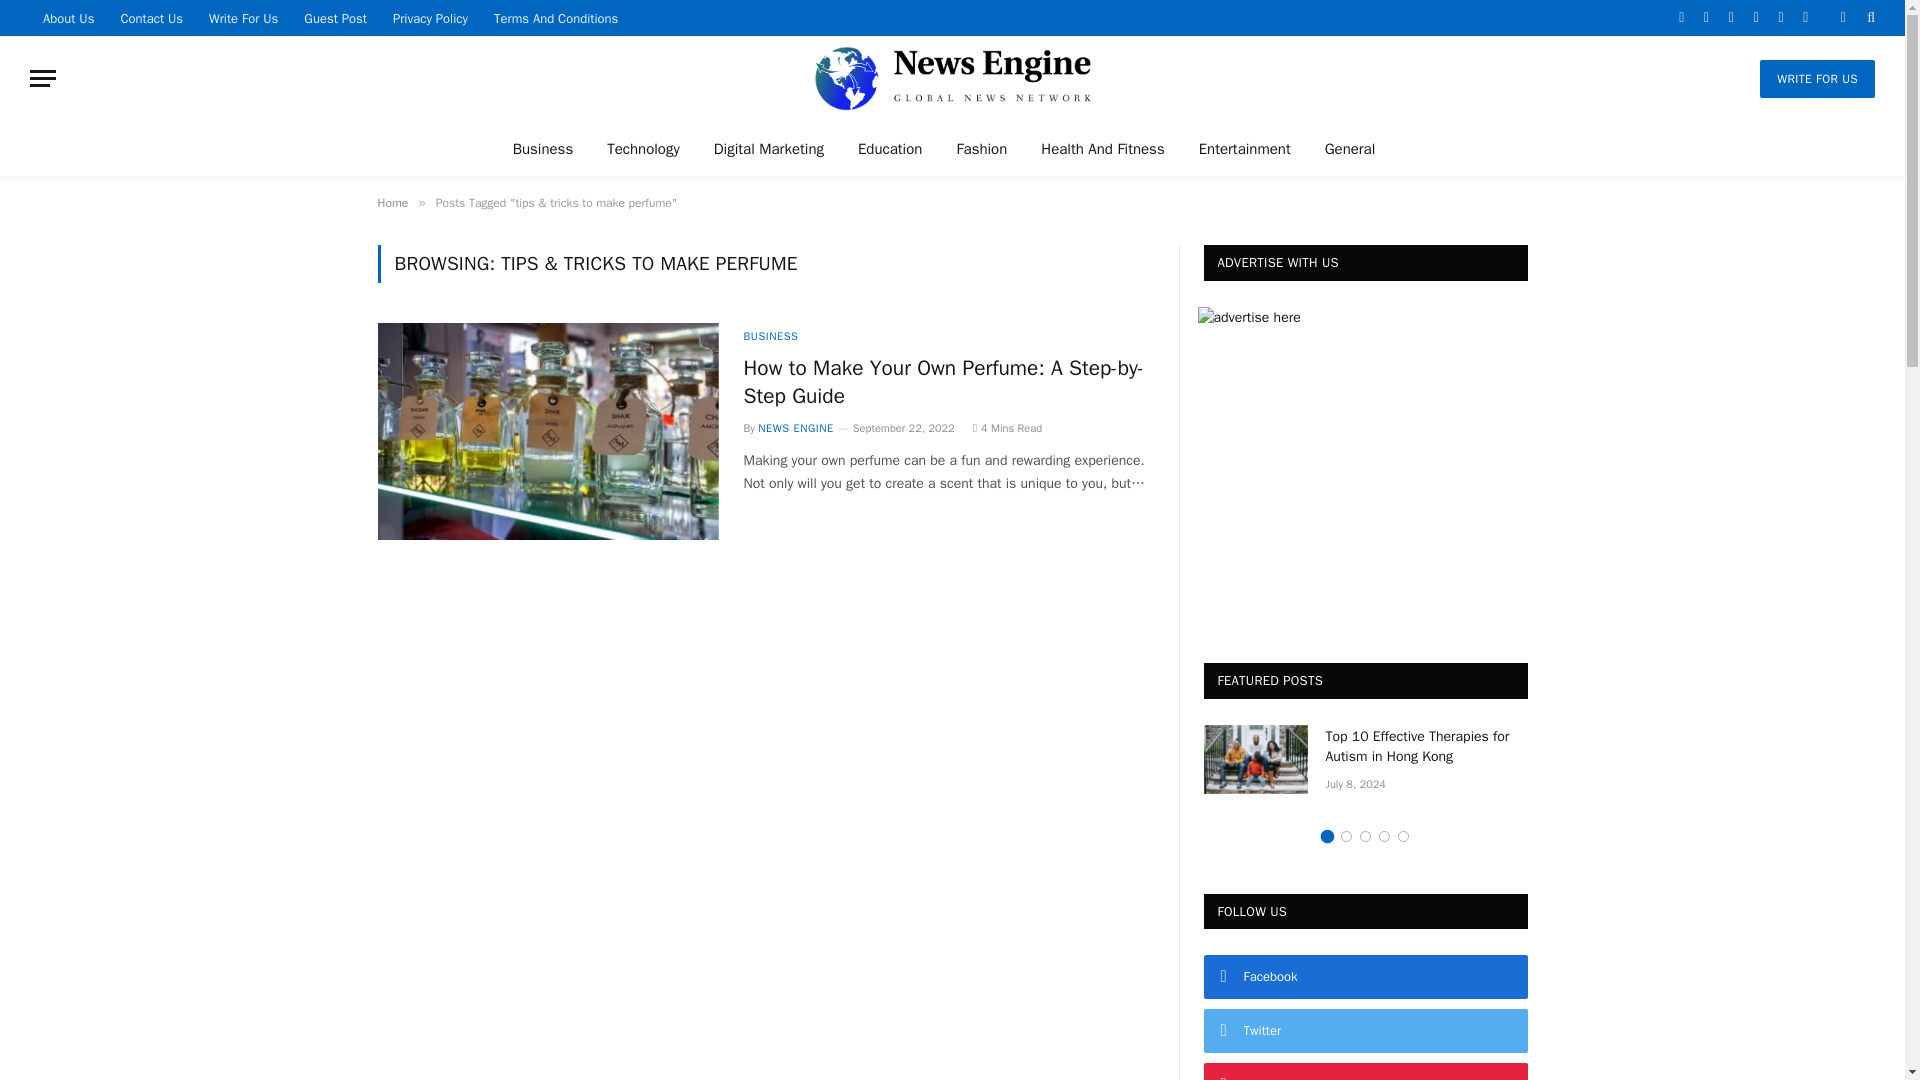 Image resolution: width=1920 pixels, height=1080 pixels. What do you see at coordinates (1842, 17) in the screenshot?
I see `Switch to Dark Design - easier on eyes.` at bounding box center [1842, 17].